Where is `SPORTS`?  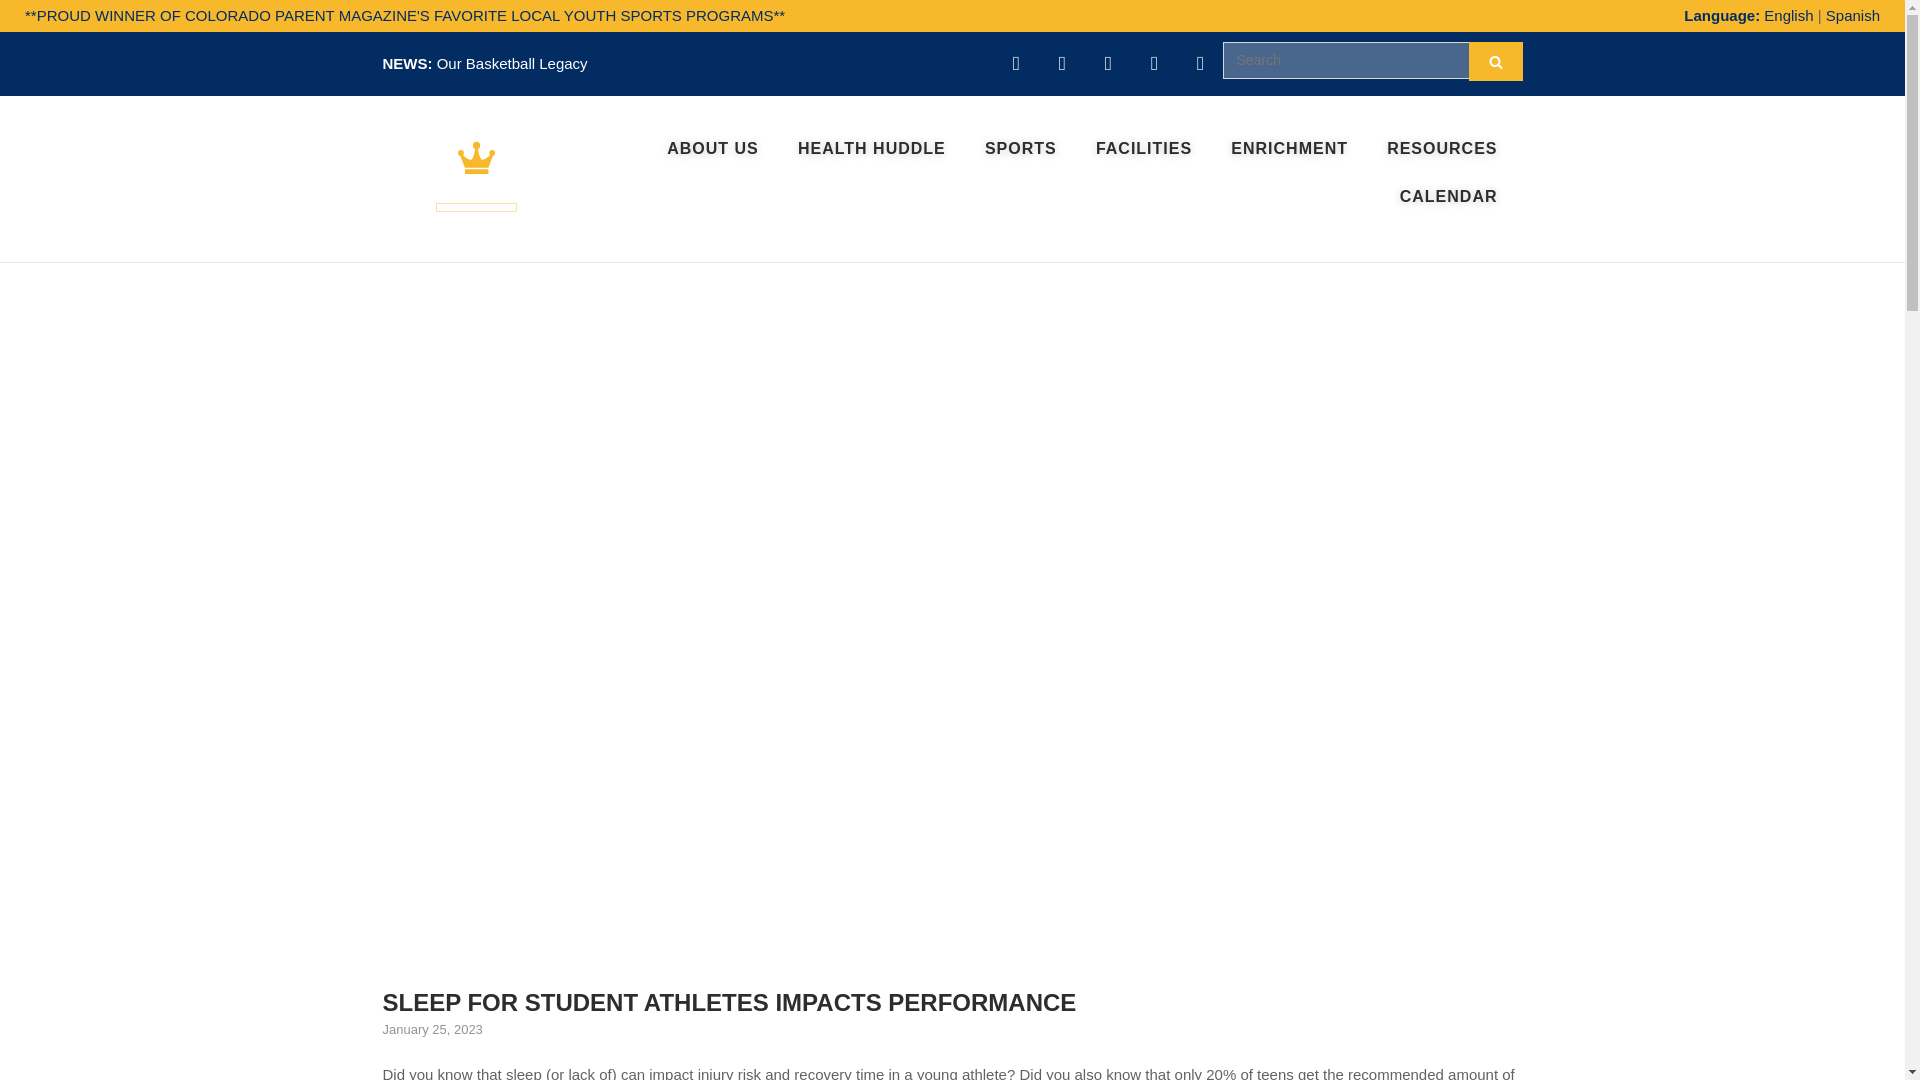
SPORTS is located at coordinates (1021, 148).